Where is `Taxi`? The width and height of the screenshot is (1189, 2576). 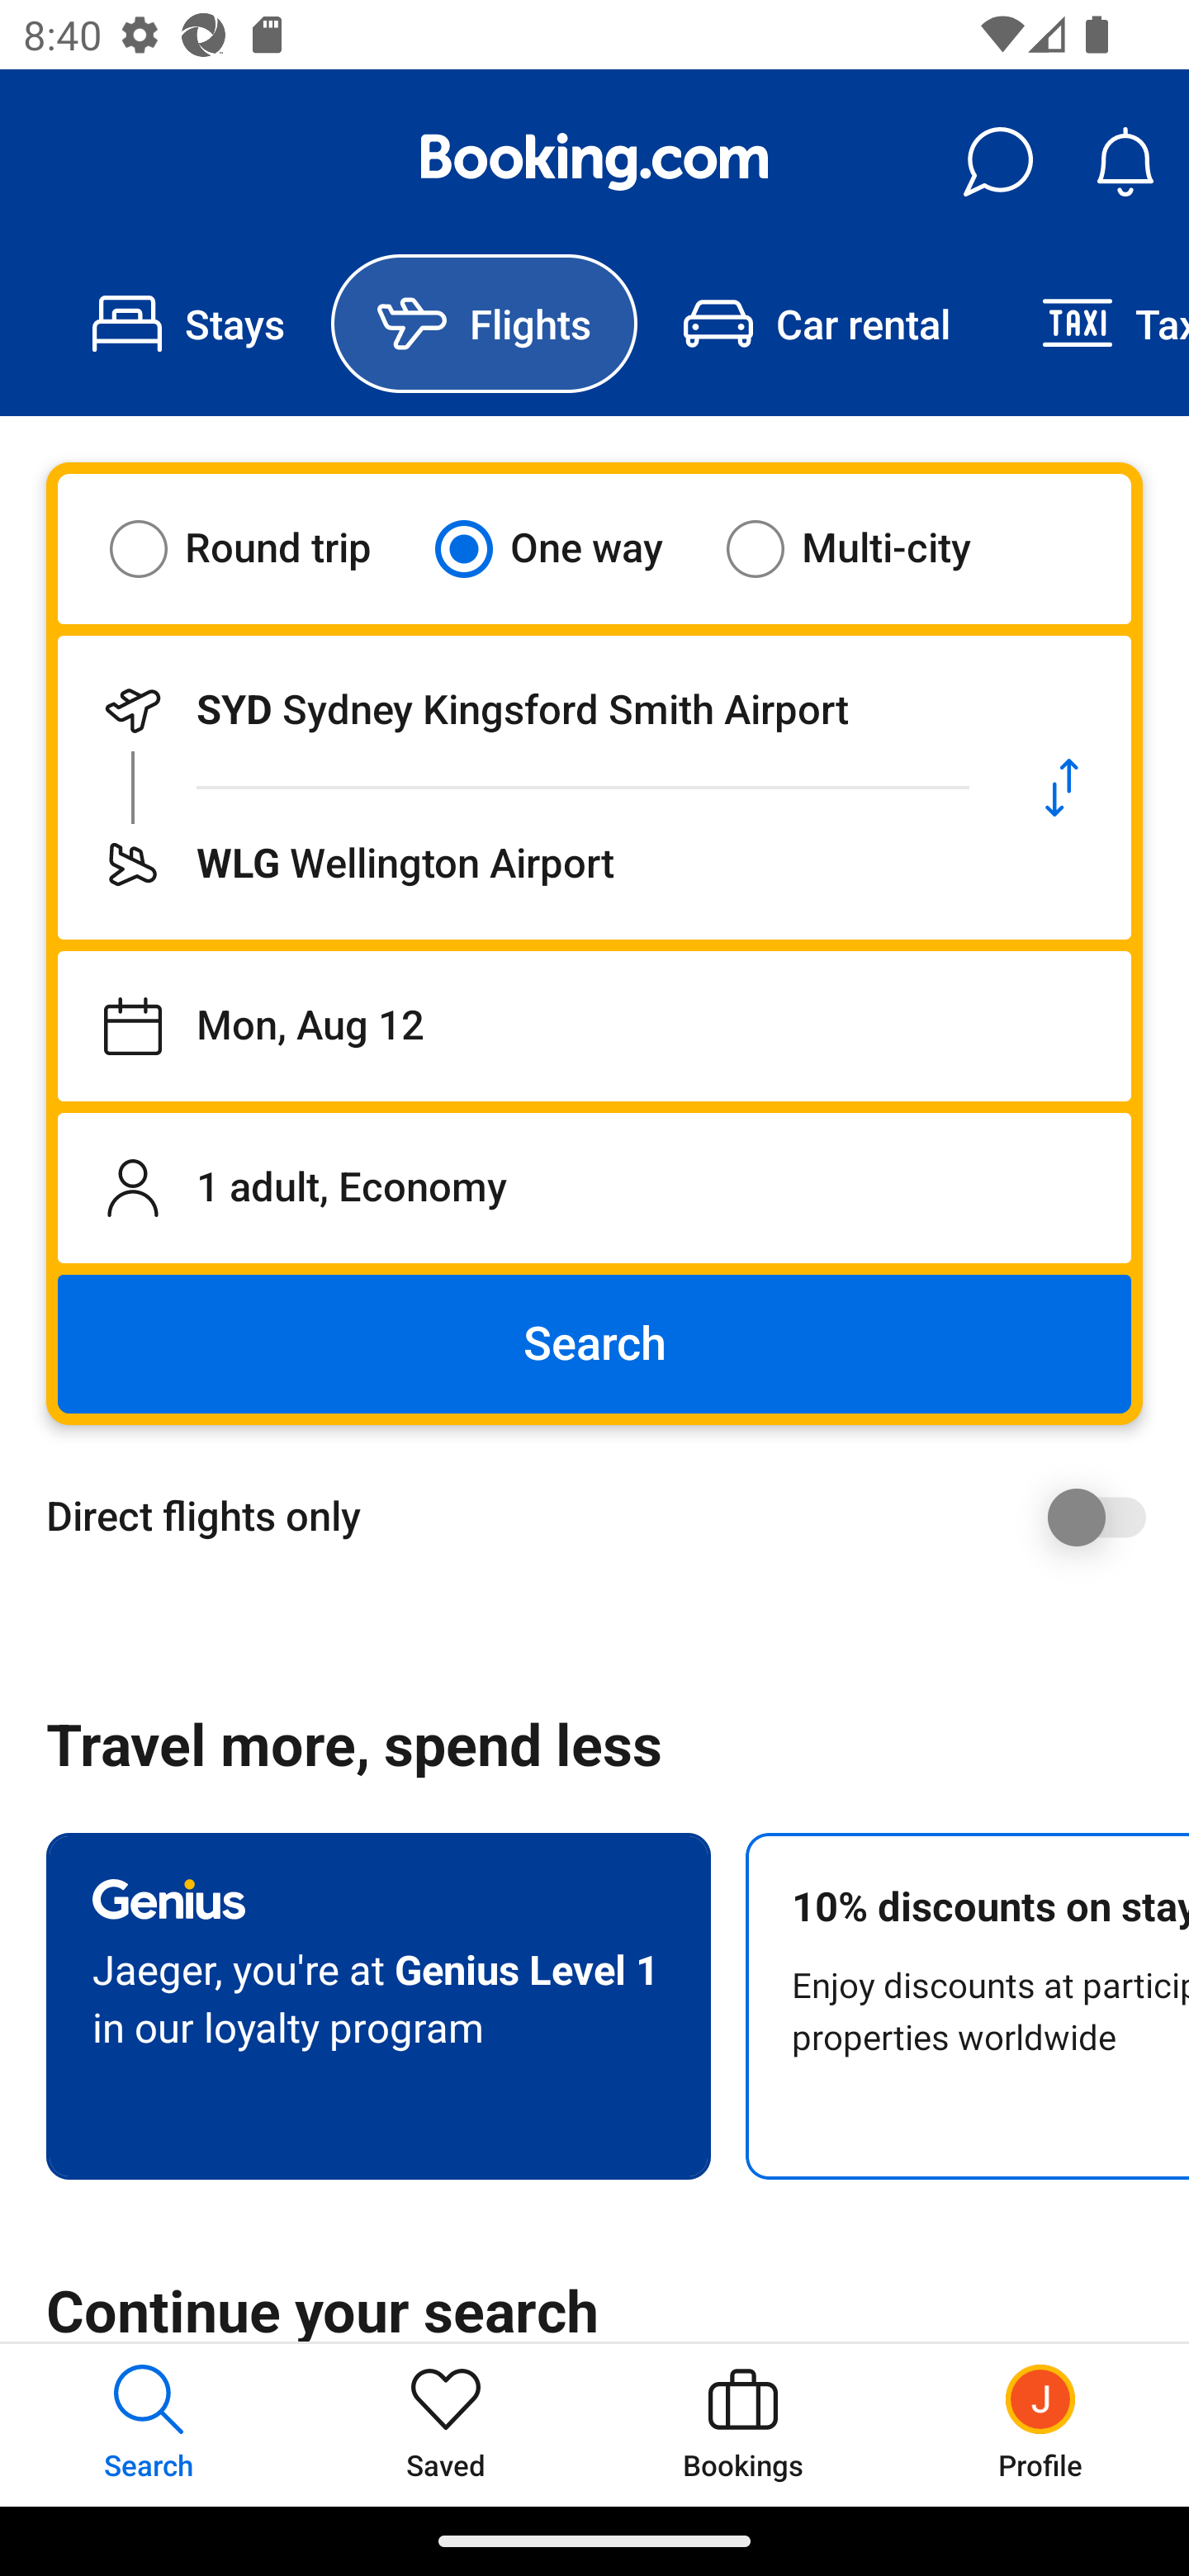 Taxi is located at coordinates (1092, 324).